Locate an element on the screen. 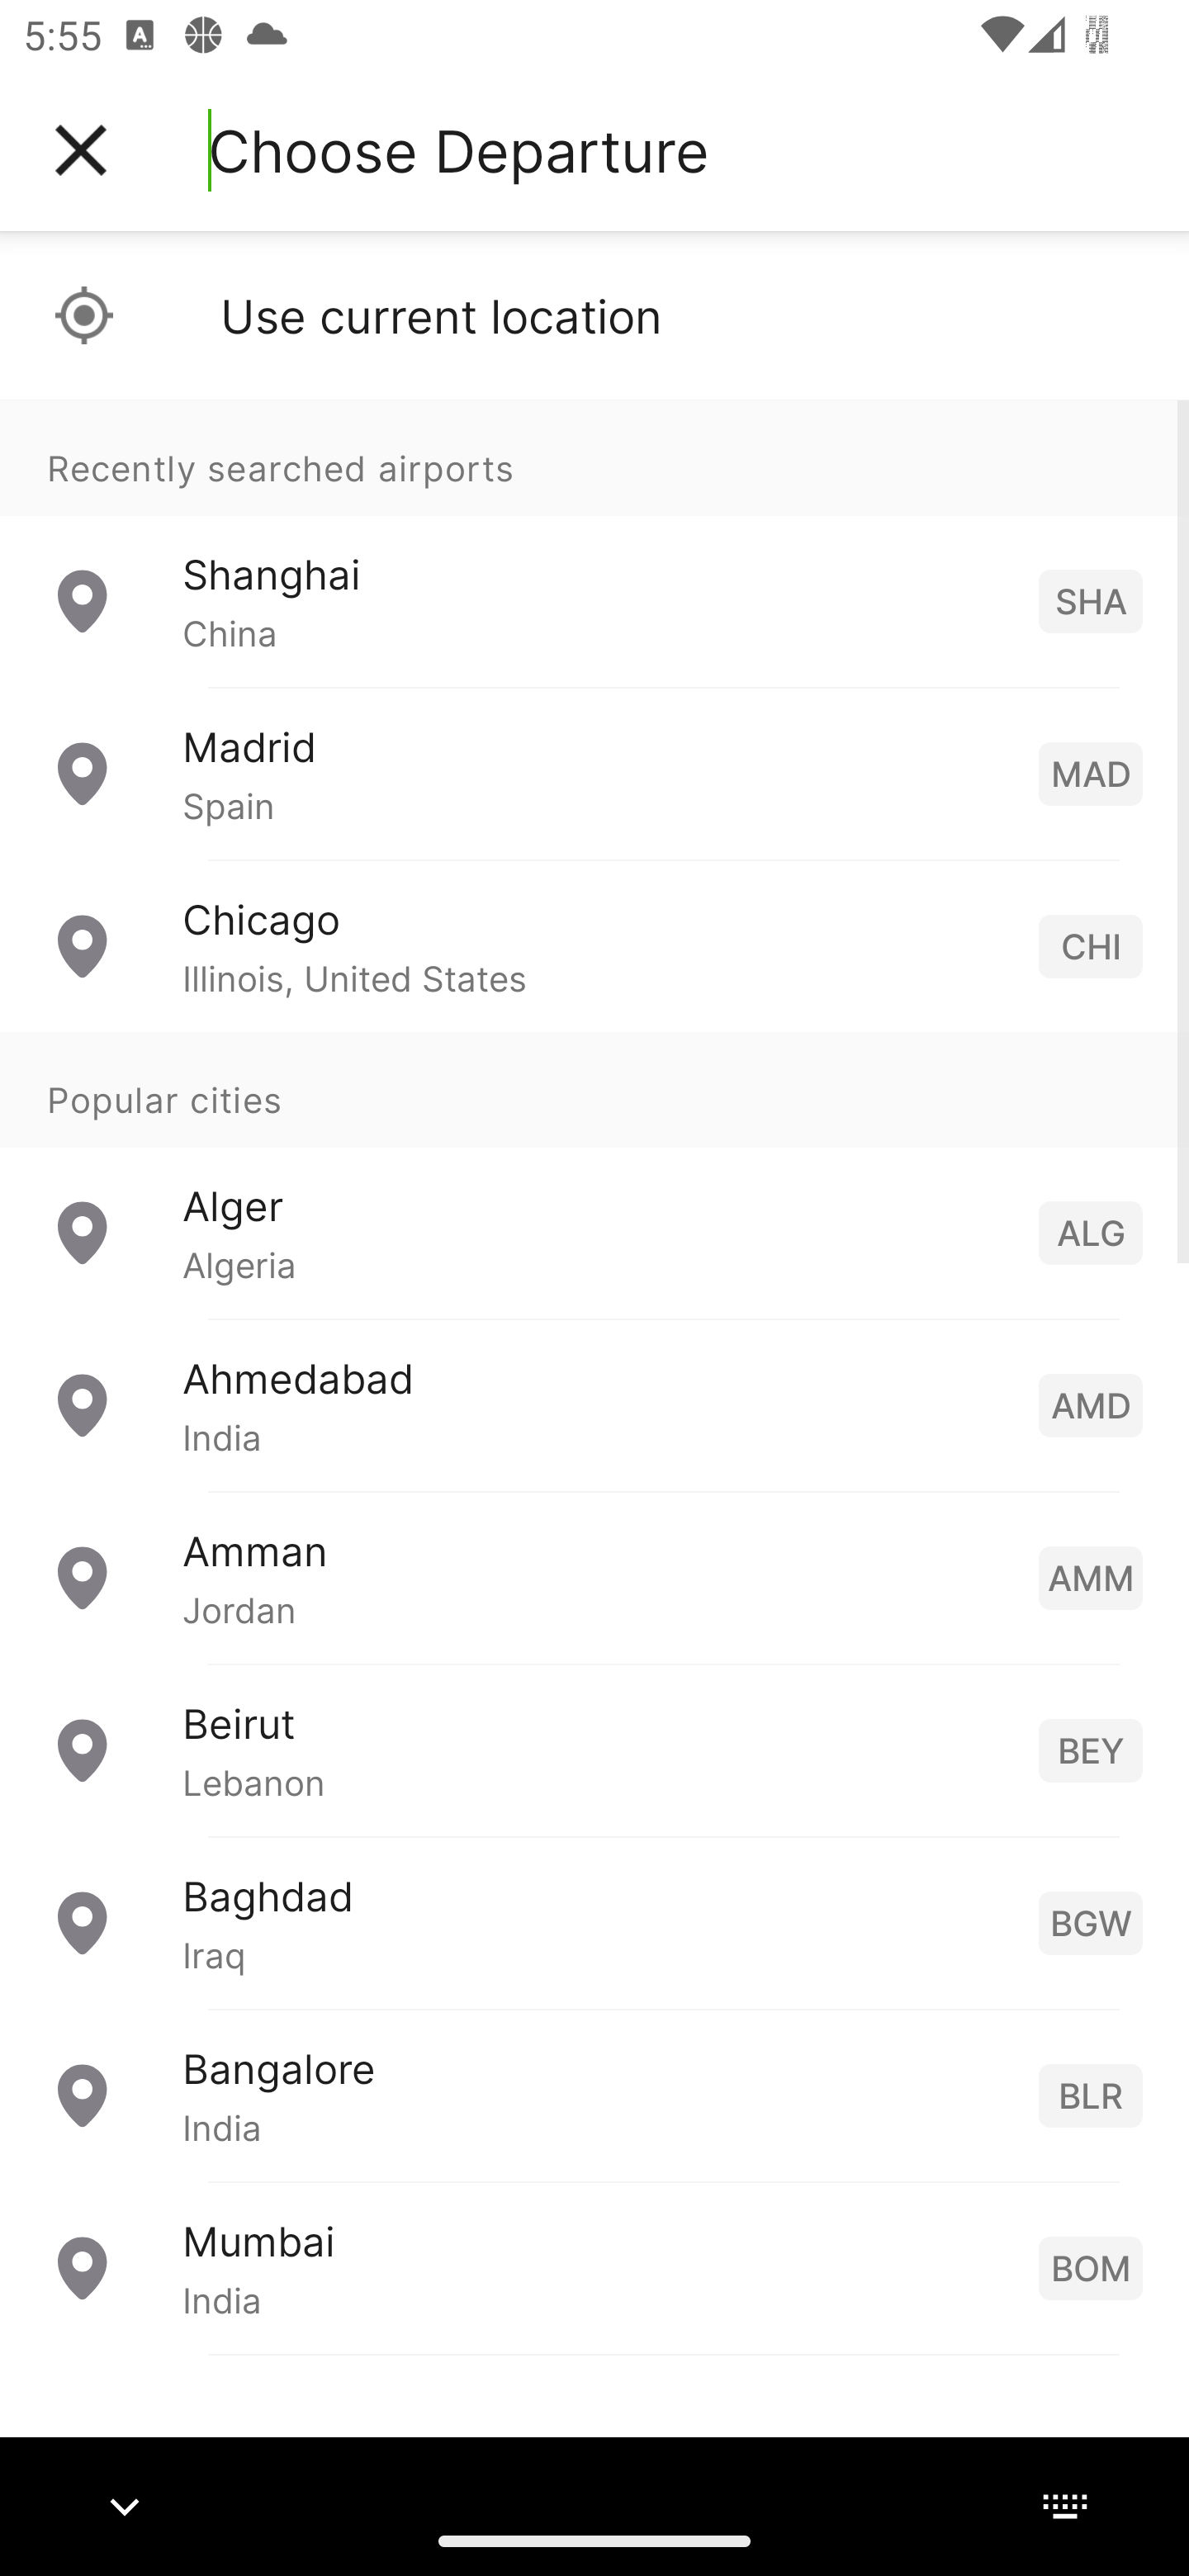 The image size is (1189, 2576). Recently searched airports is located at coordinates (594, 457).